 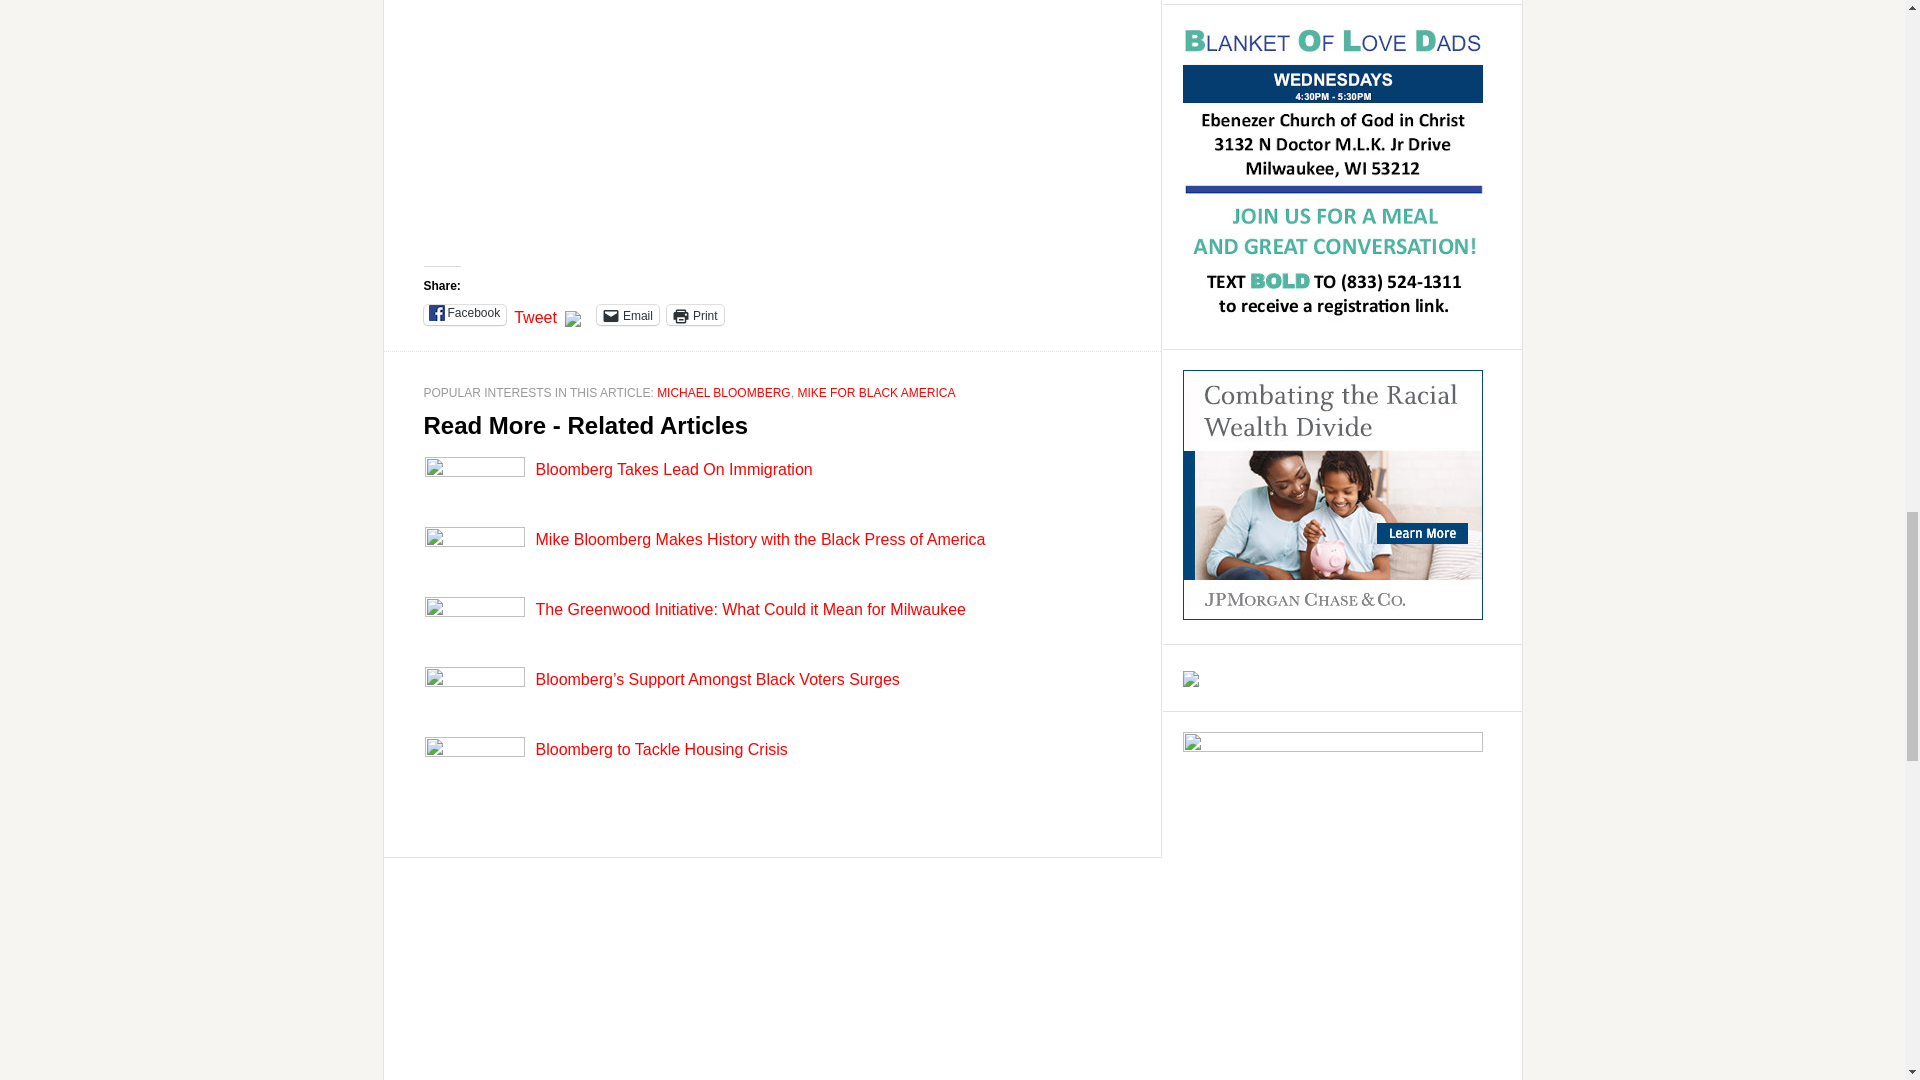 What do you see at coordinates (694, 314) in the screenshot?
I see `Print` at bounding box center [694, 314].